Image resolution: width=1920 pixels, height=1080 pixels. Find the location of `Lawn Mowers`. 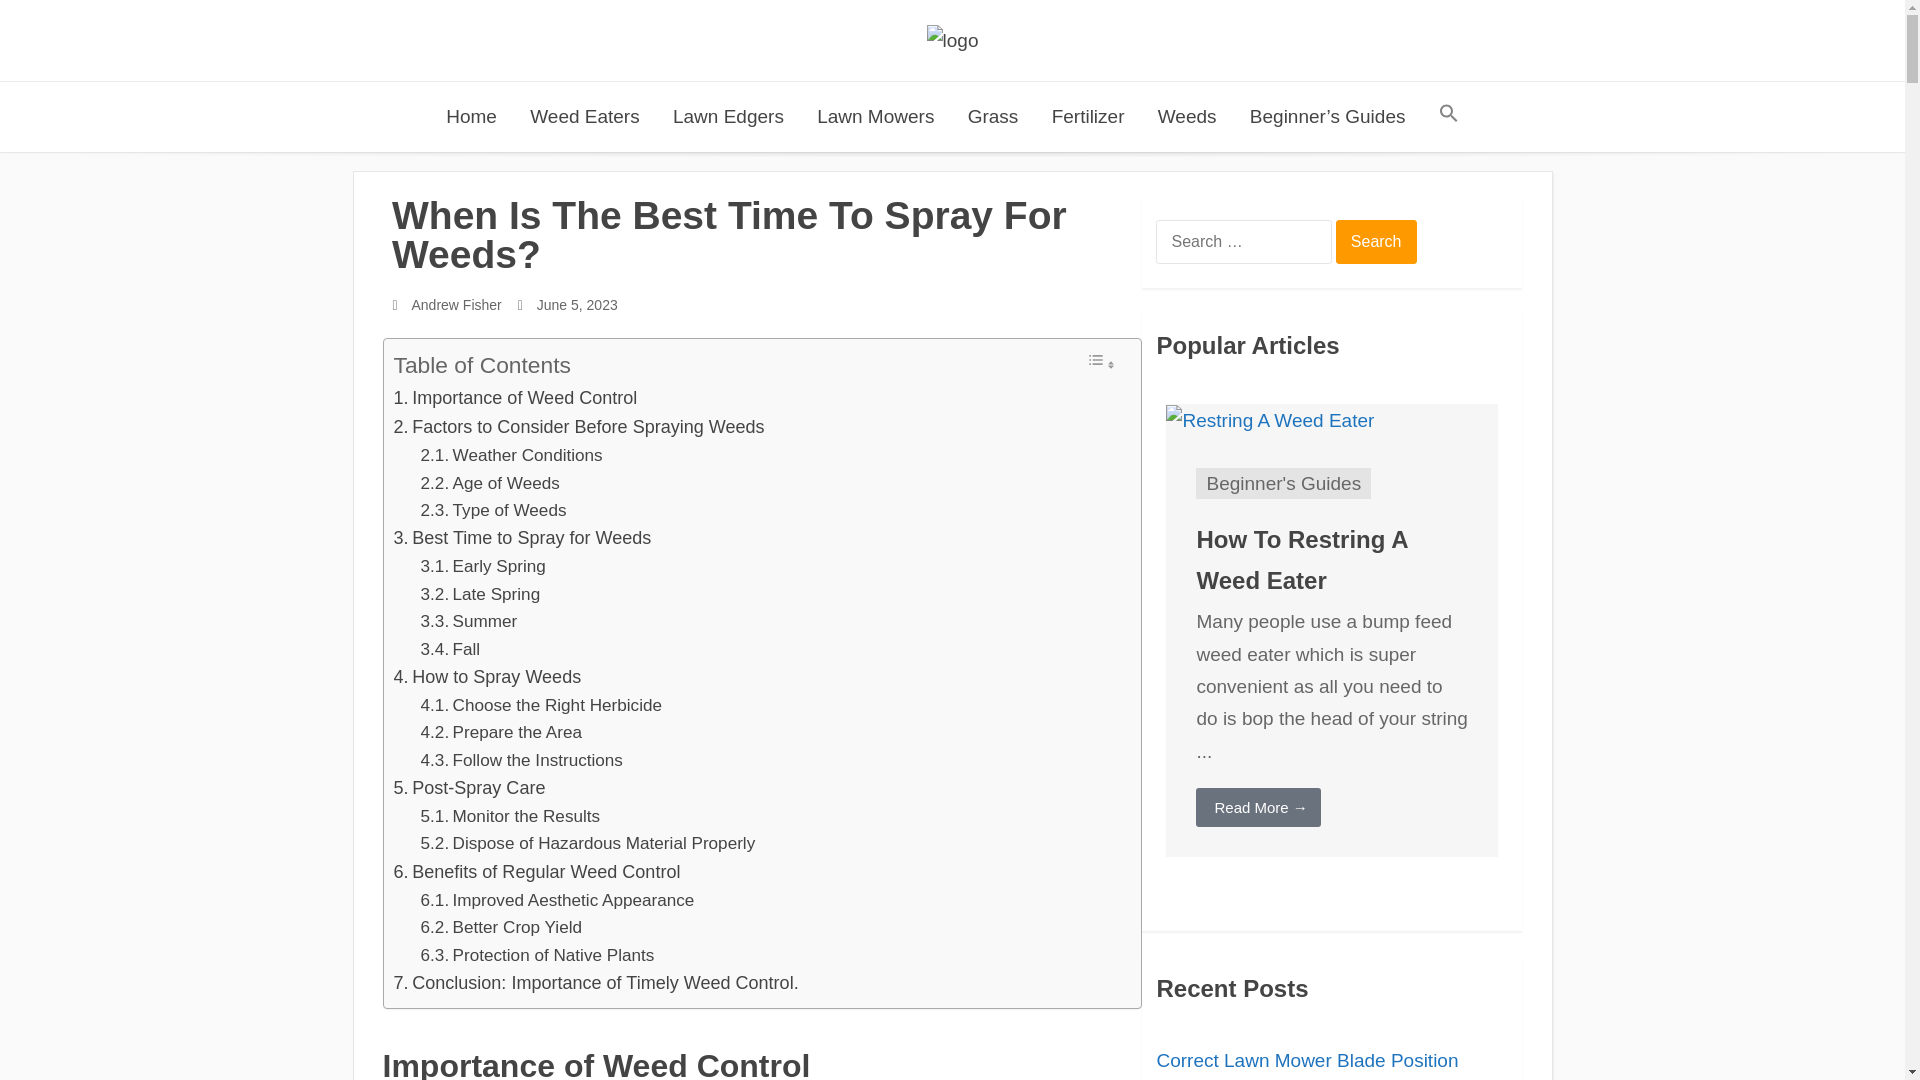

Lawn Mowers is located at coordinates (875, 117).